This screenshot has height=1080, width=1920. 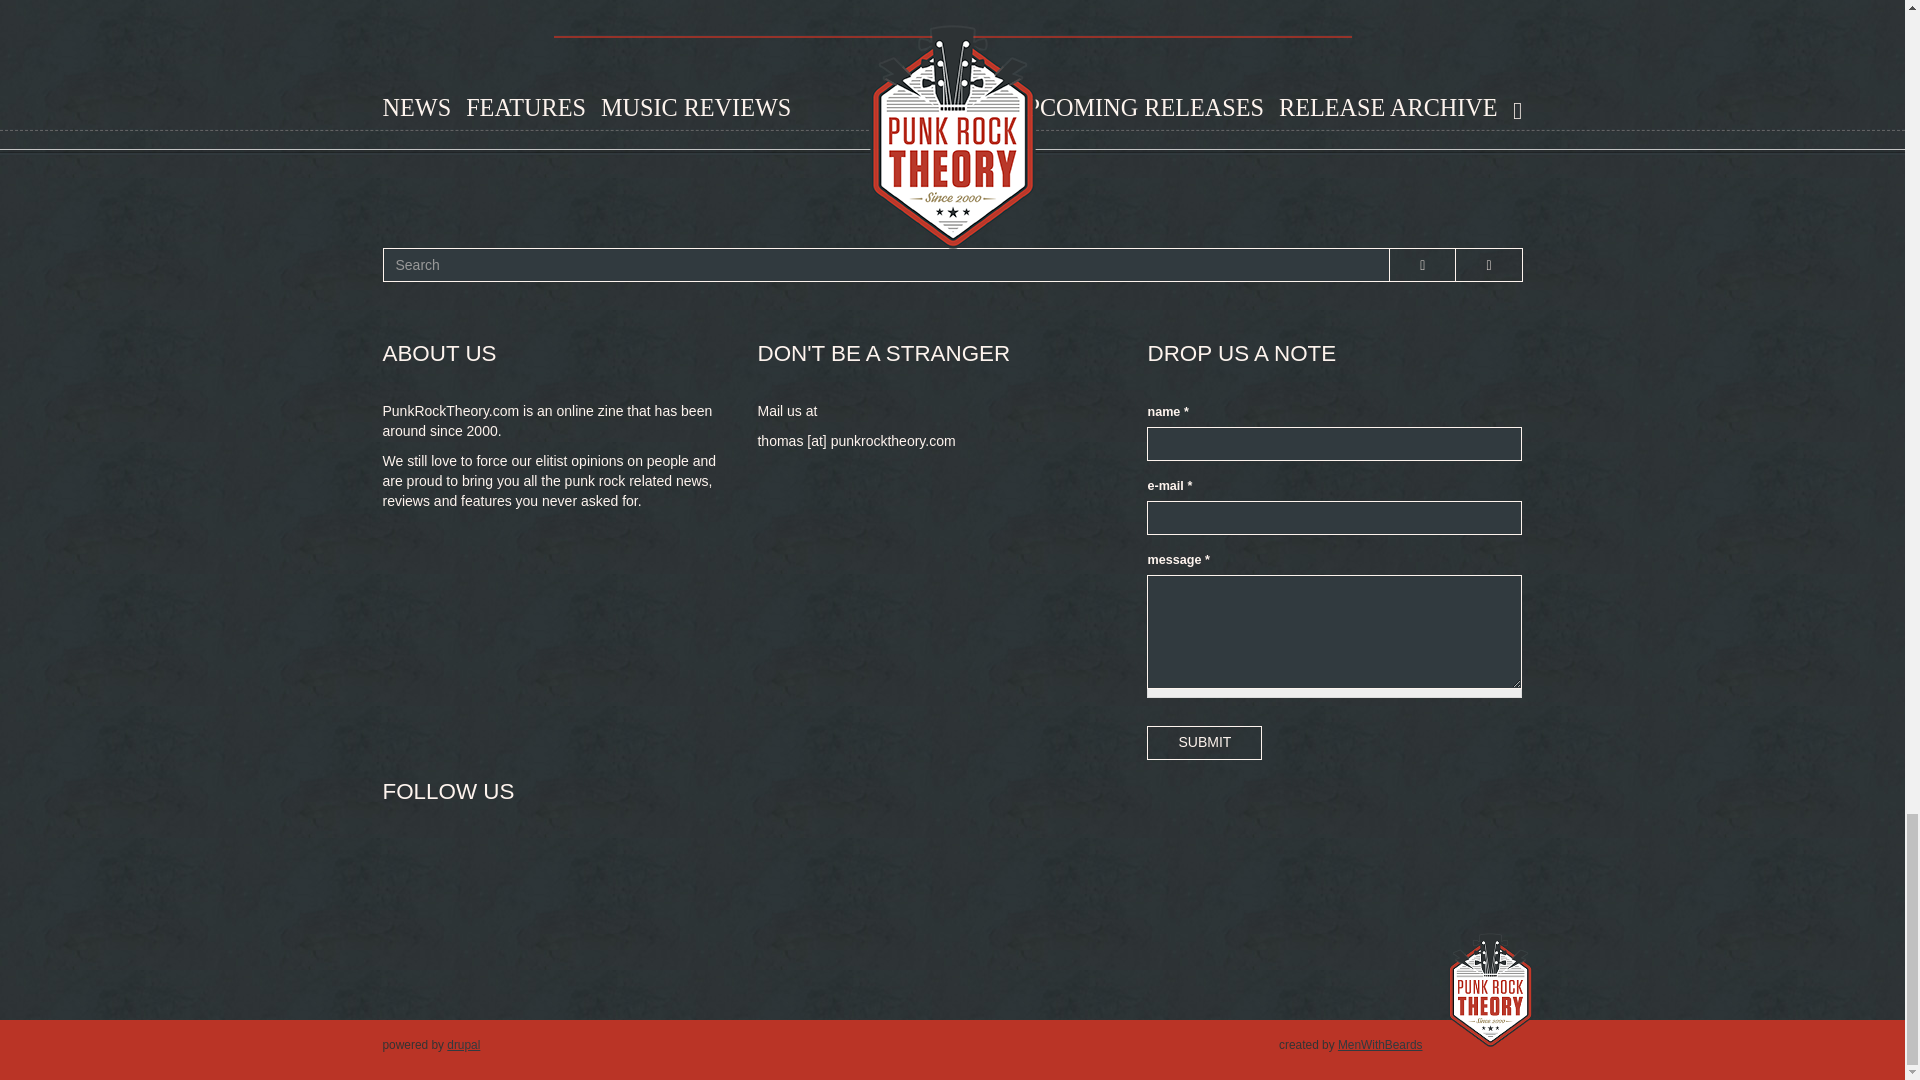 What do you see at coordinates (464, 1044) in the screenshot?
I see `drupal` at bounding box center [464, 1044].